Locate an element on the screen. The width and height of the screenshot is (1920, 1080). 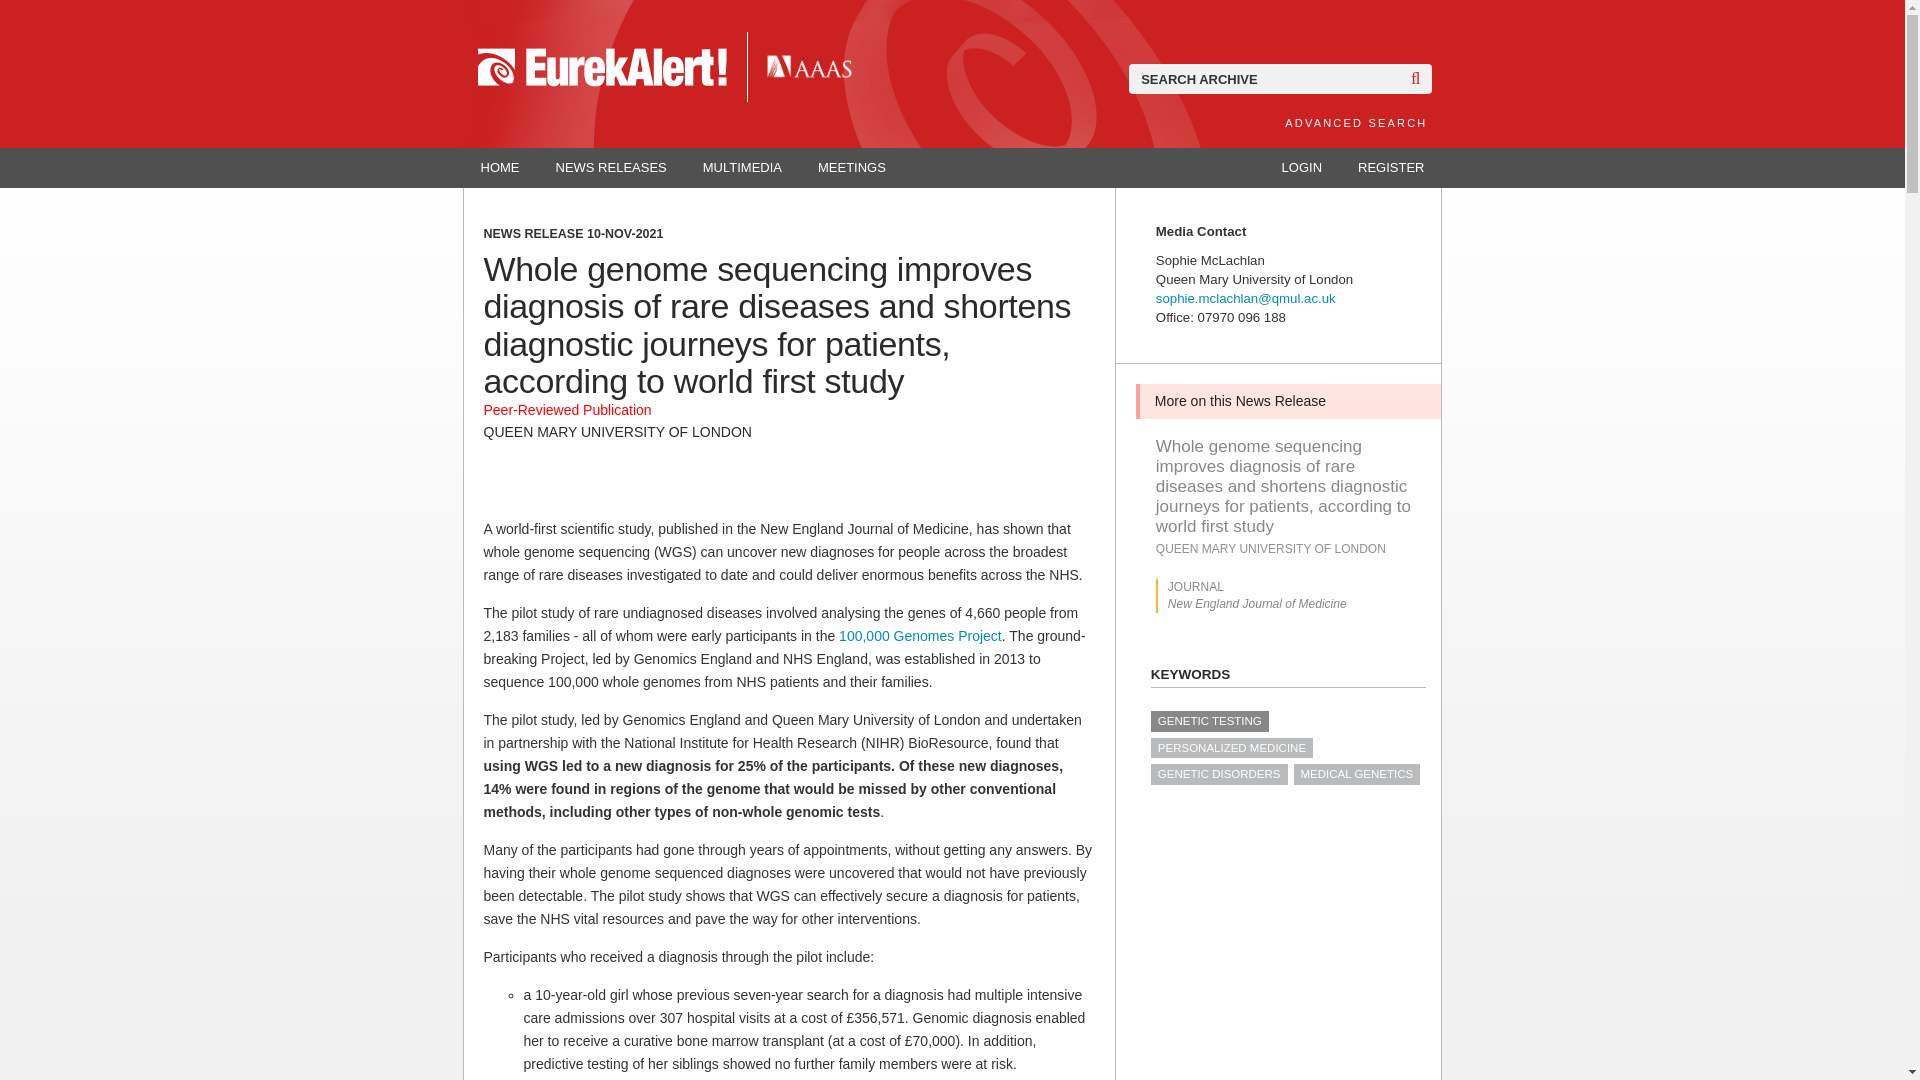
REGISTER is located at coordinates (1390, 168).